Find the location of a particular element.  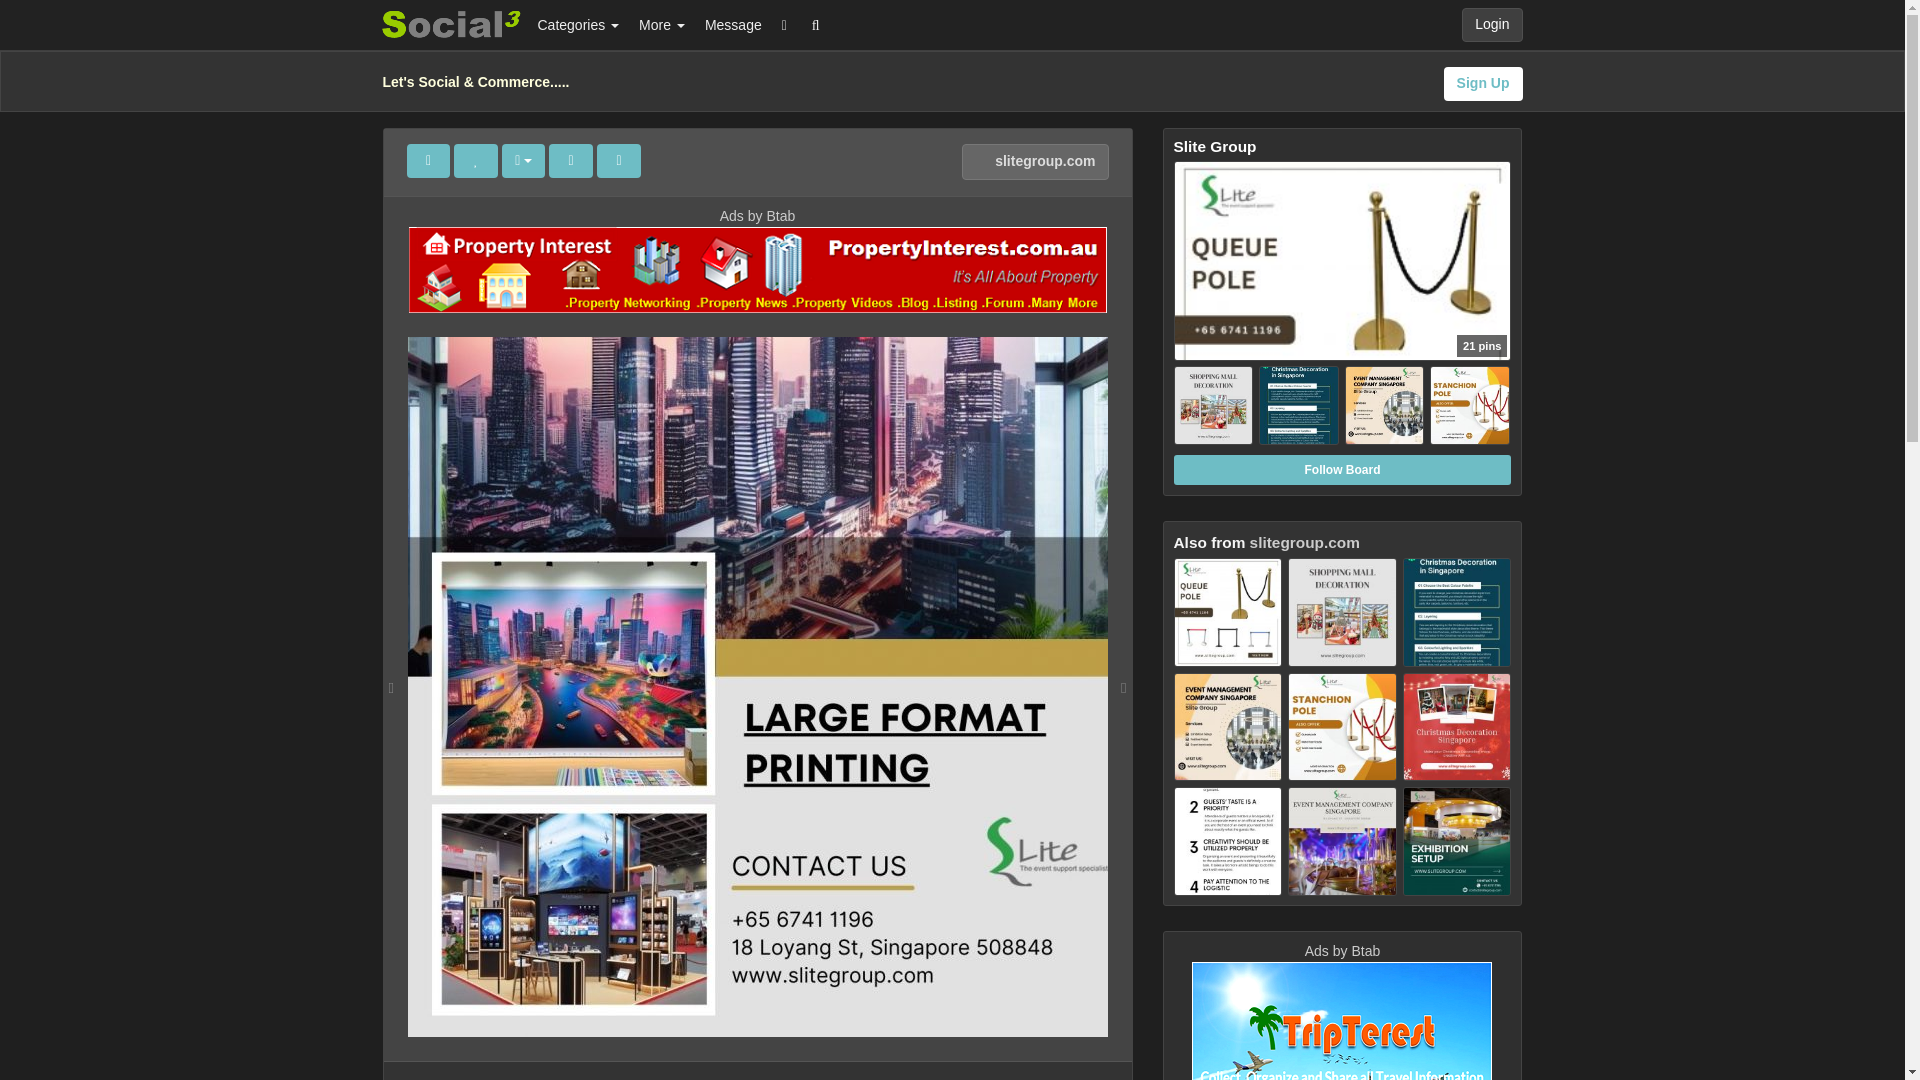

Categories is located at coordinates (578, 24).